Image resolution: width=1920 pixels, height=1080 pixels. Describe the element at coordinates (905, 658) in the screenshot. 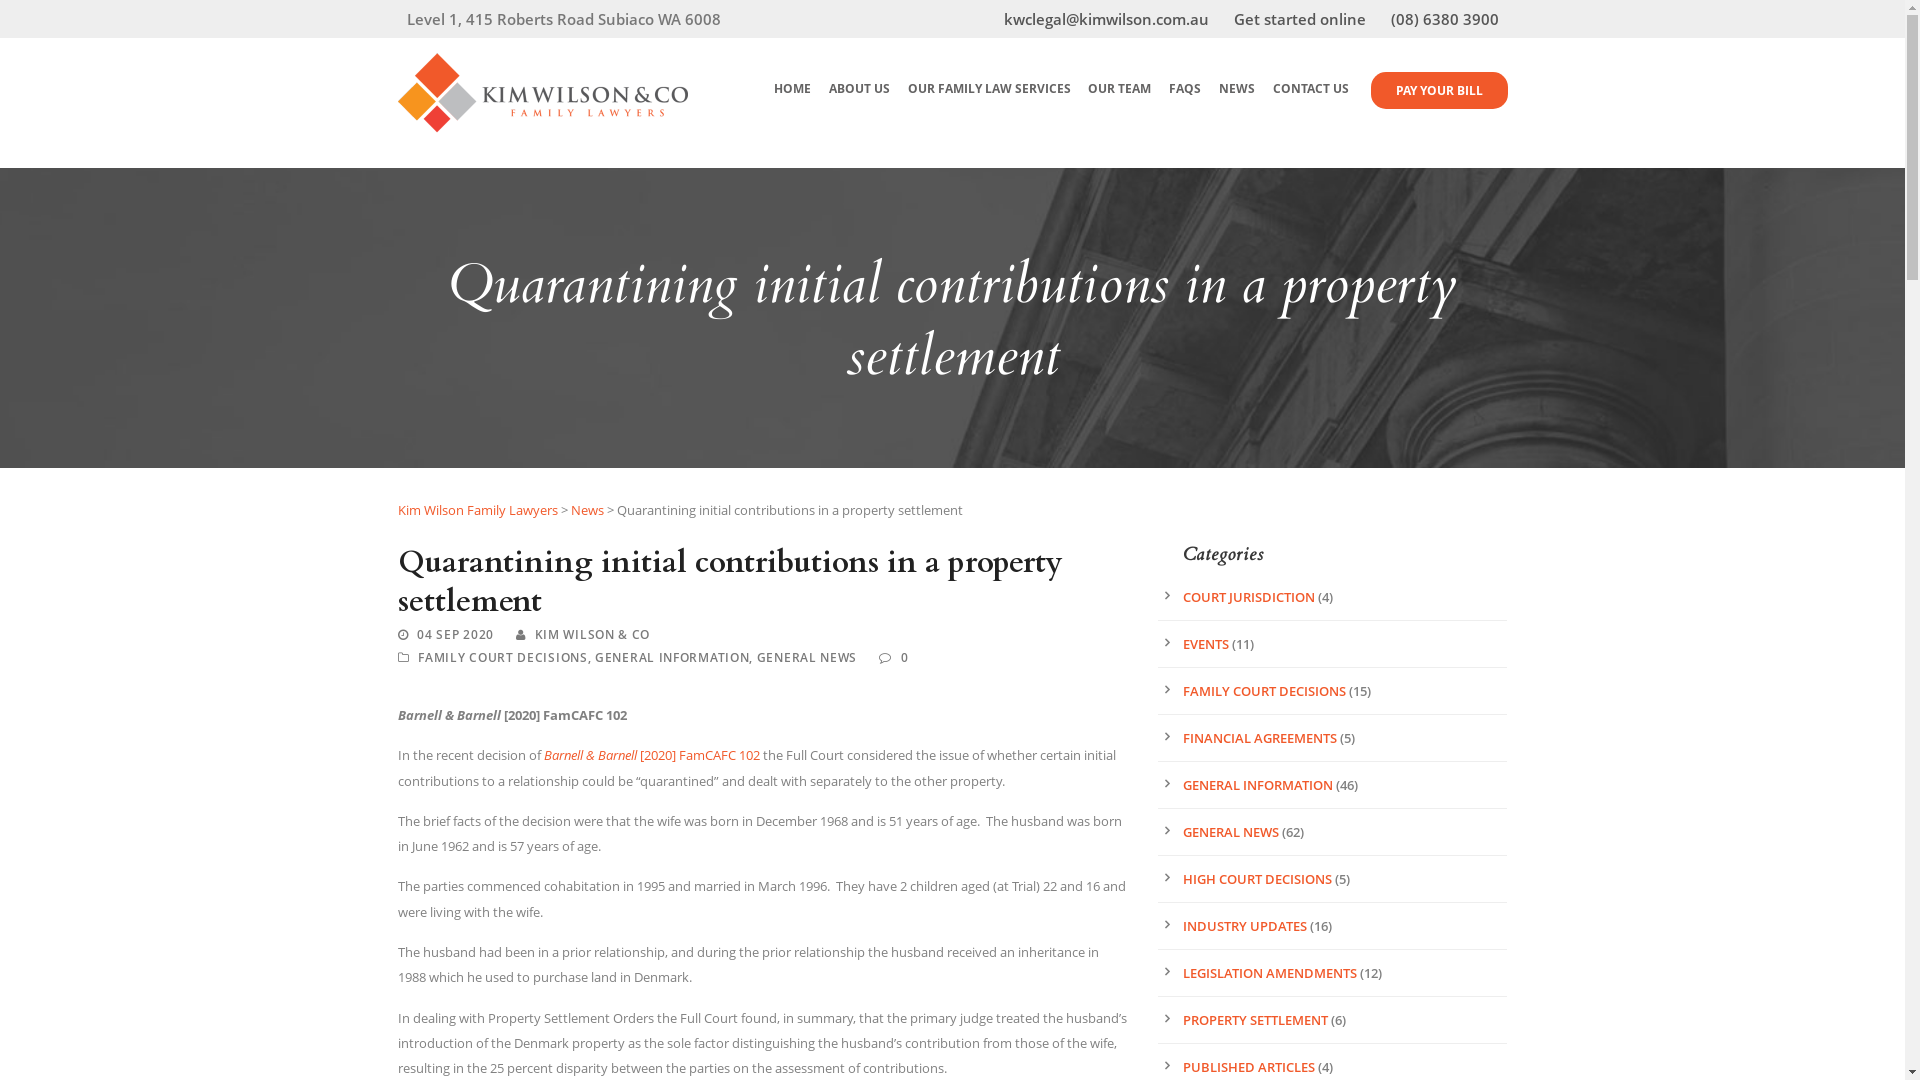

I see `0` at that location.